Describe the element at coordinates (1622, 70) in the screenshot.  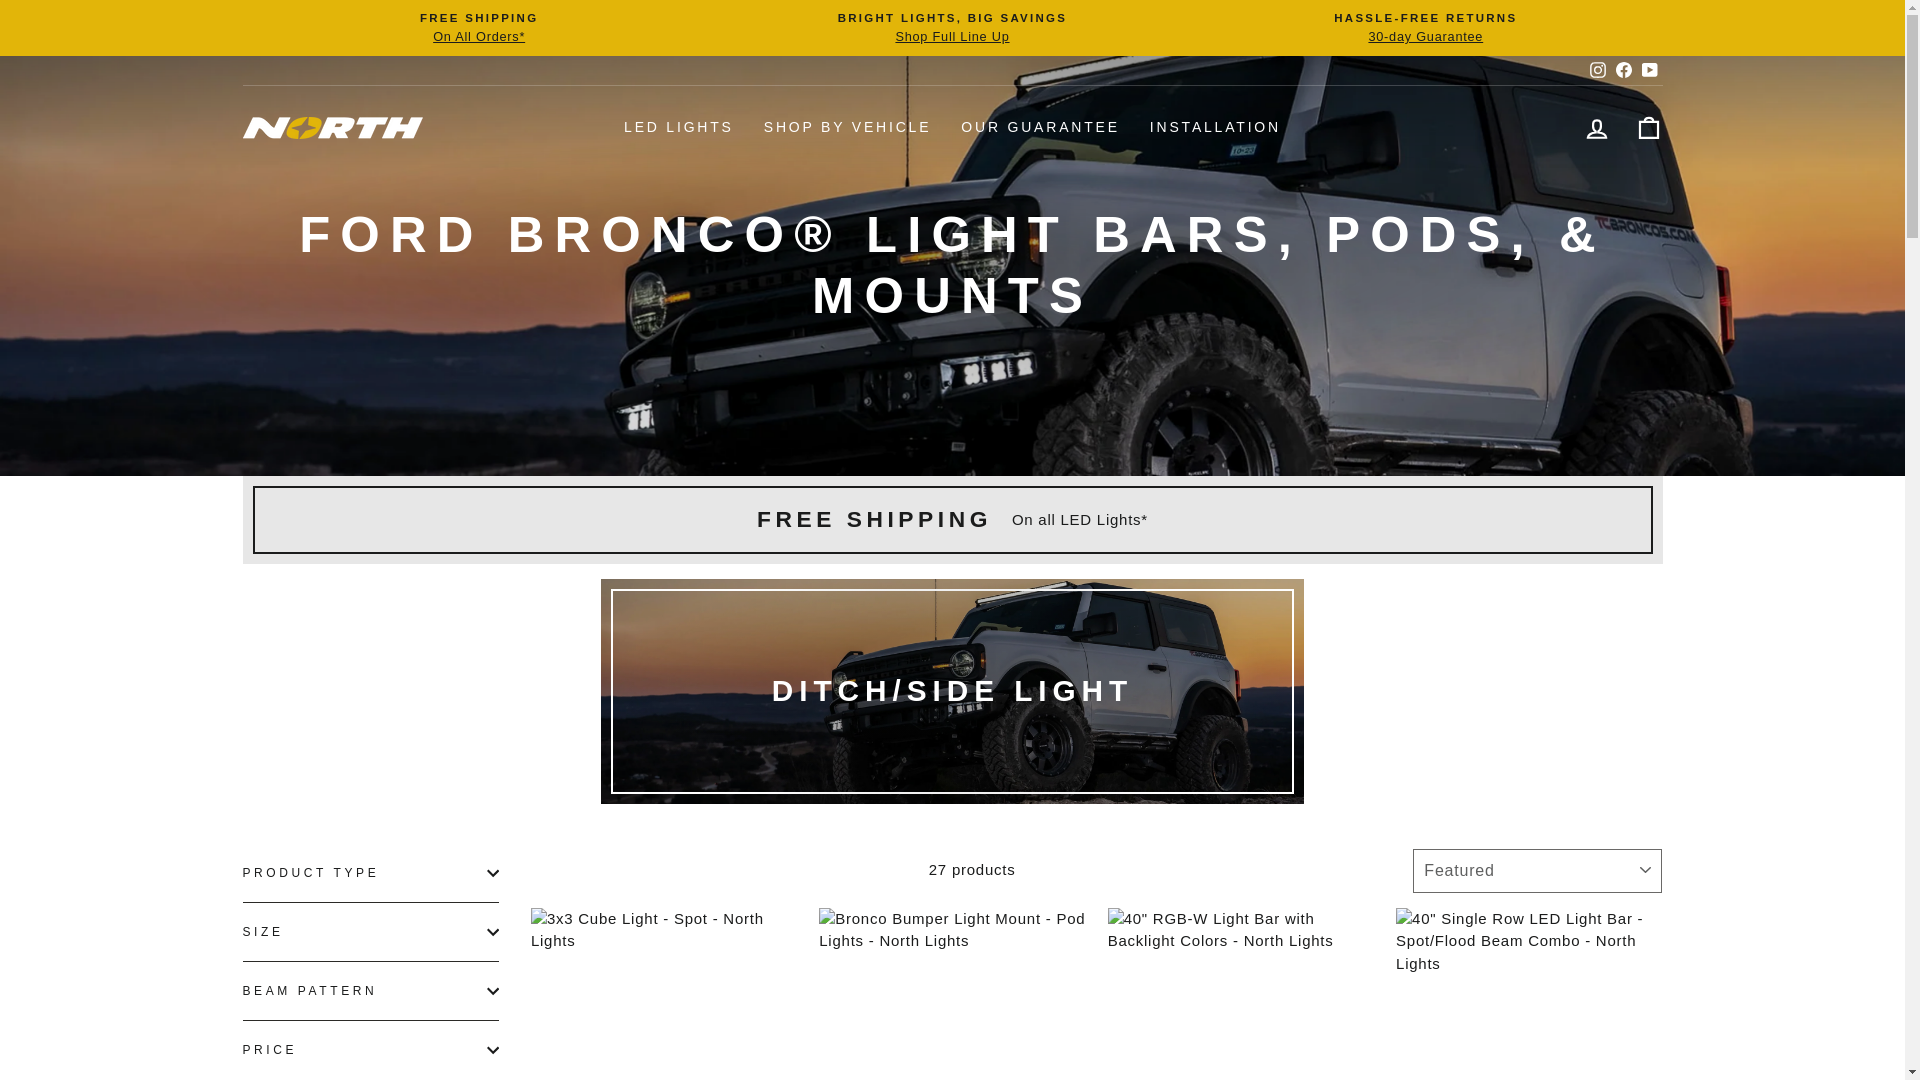
I see `North Lights Co on Facebook` at that location.